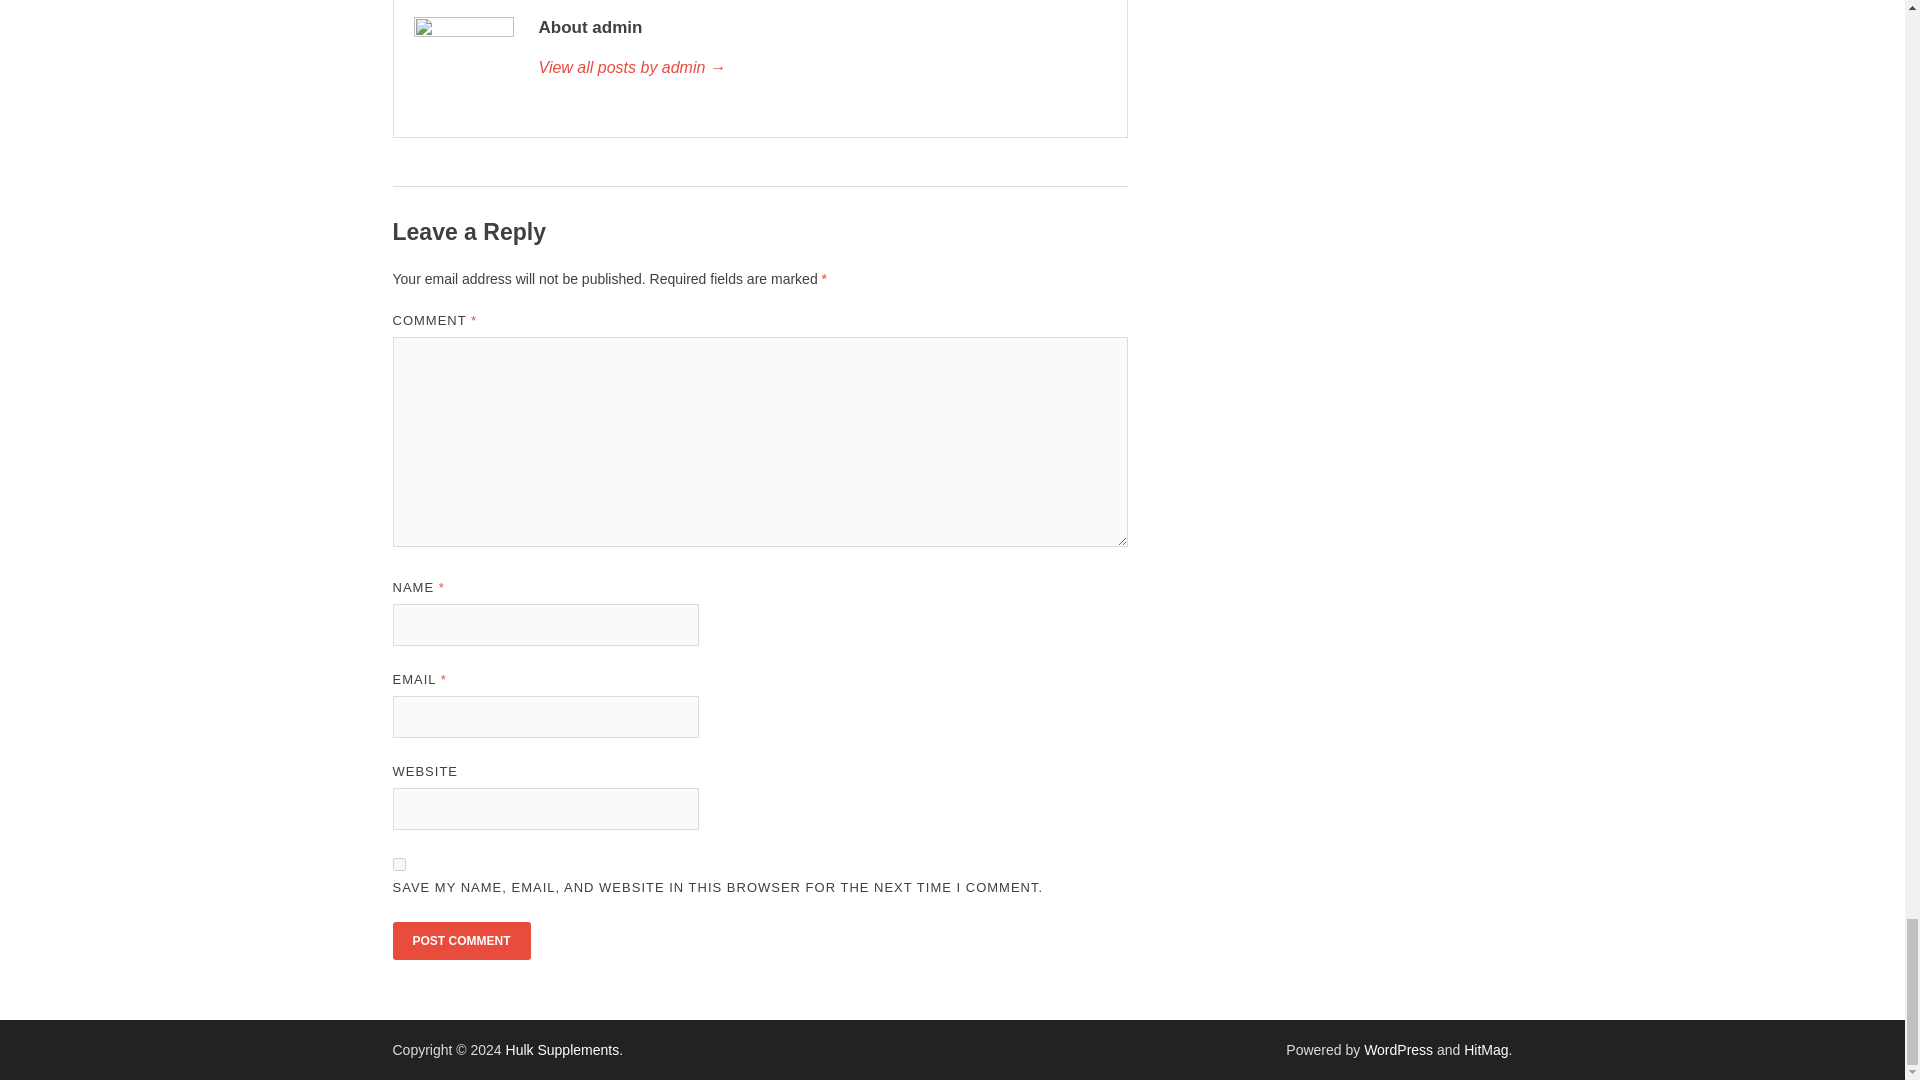  I want to click on yes, so click(398, 864).